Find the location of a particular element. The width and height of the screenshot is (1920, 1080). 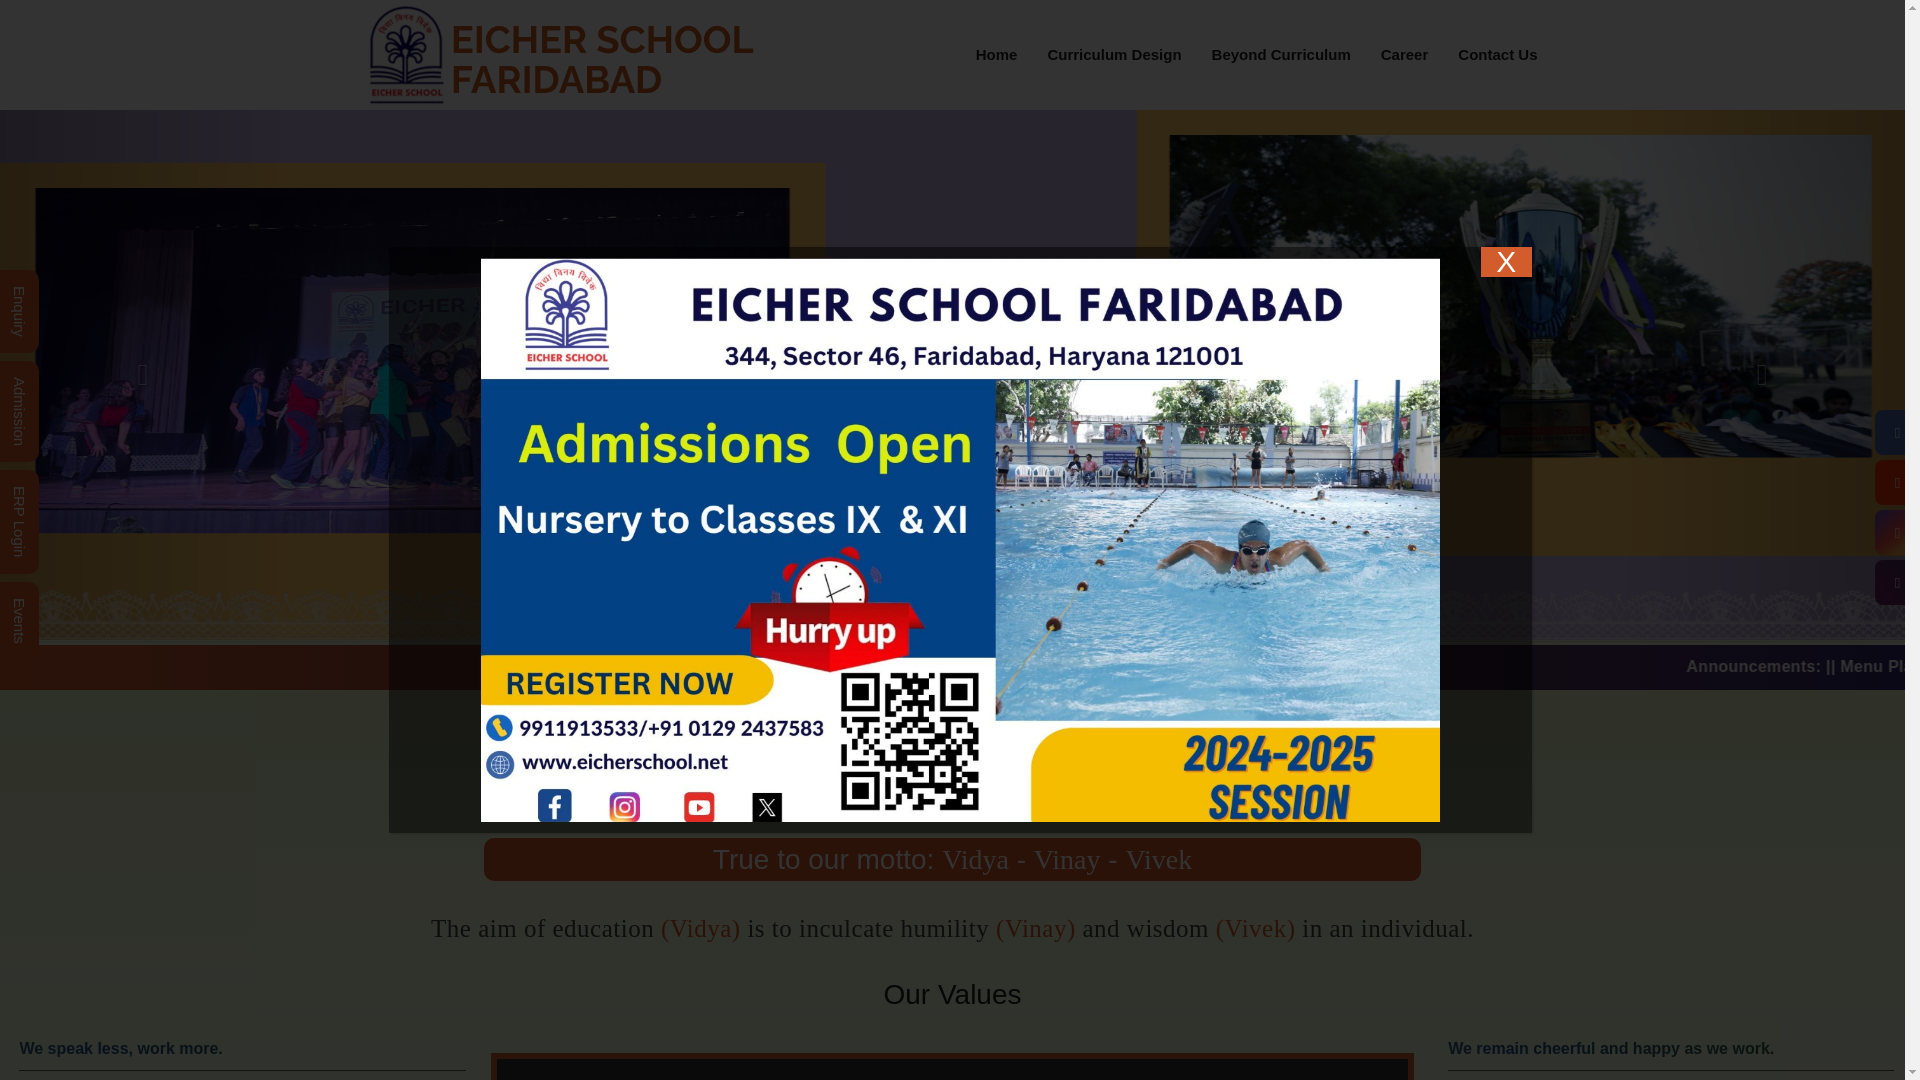

Beyond Curriculum is located at coordinates (1281, 55).